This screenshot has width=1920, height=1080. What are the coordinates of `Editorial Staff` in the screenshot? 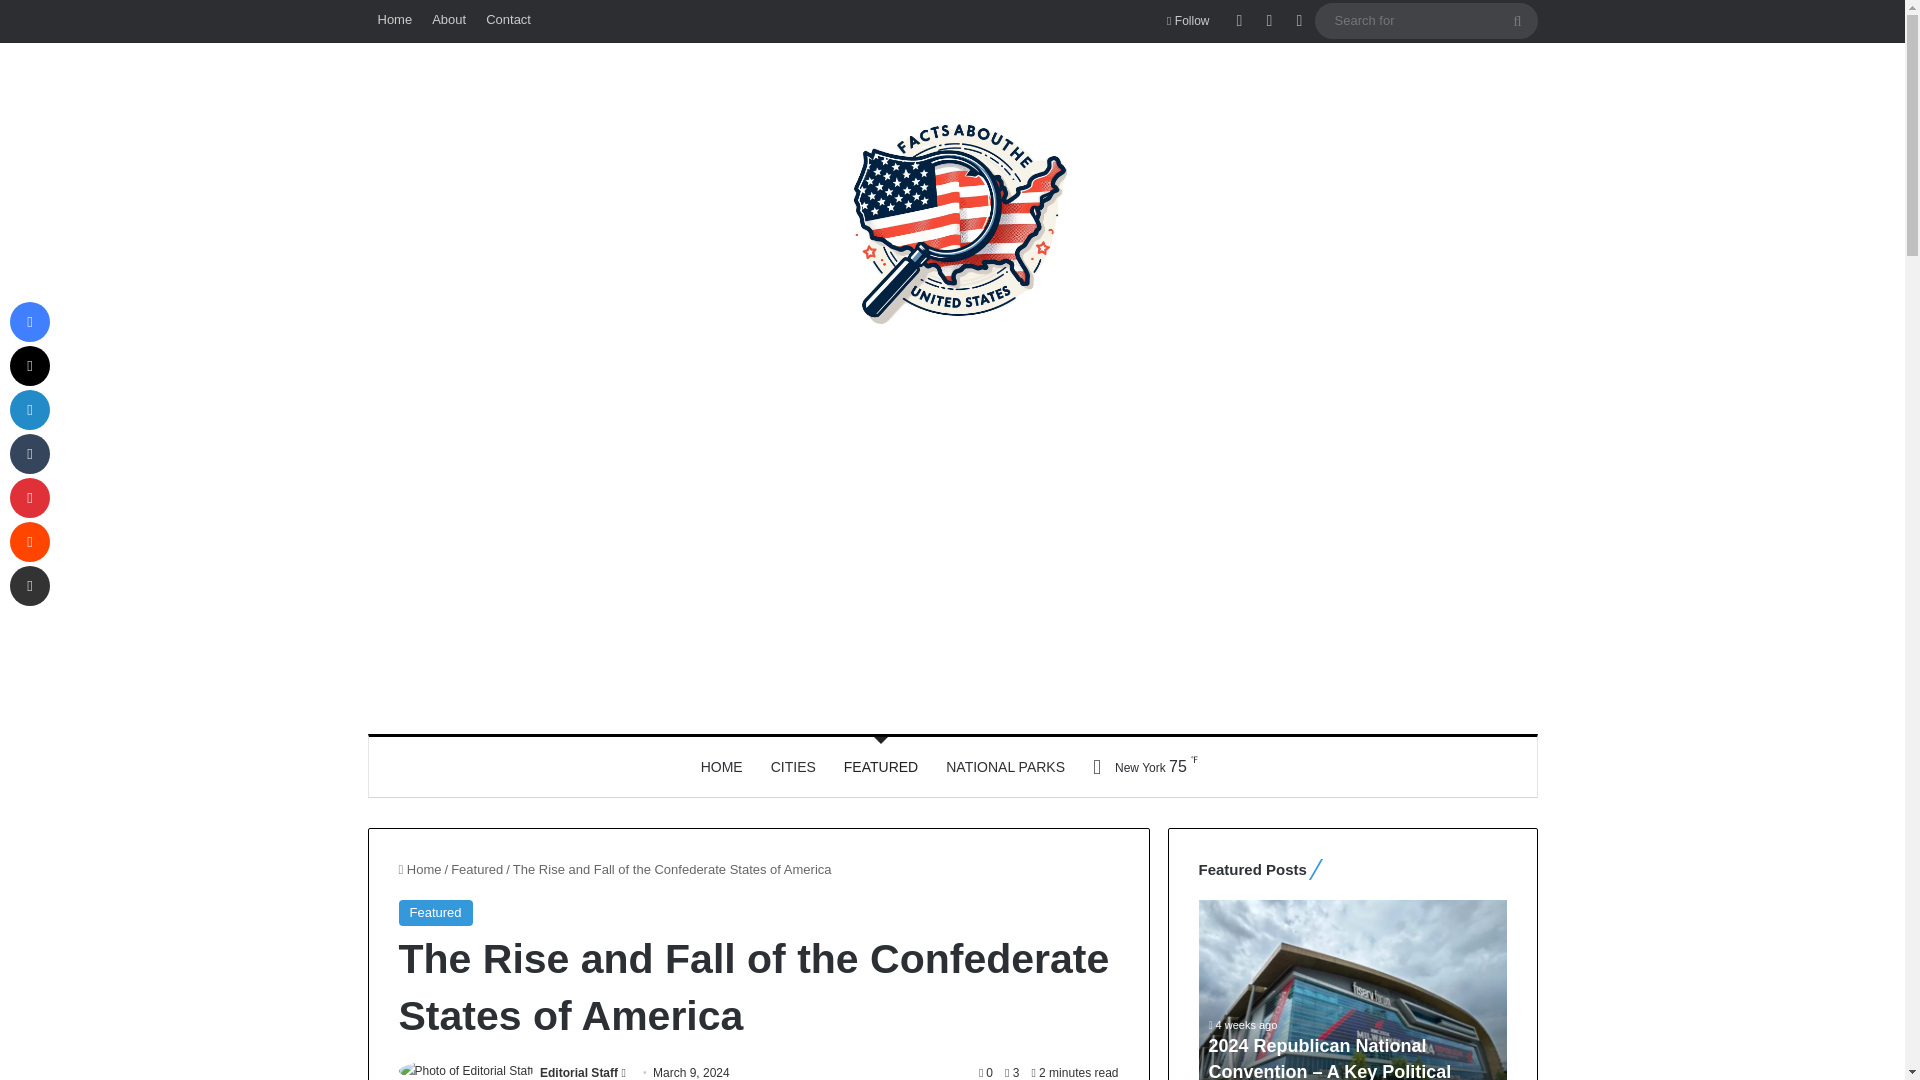 It's located at (578, 1072).